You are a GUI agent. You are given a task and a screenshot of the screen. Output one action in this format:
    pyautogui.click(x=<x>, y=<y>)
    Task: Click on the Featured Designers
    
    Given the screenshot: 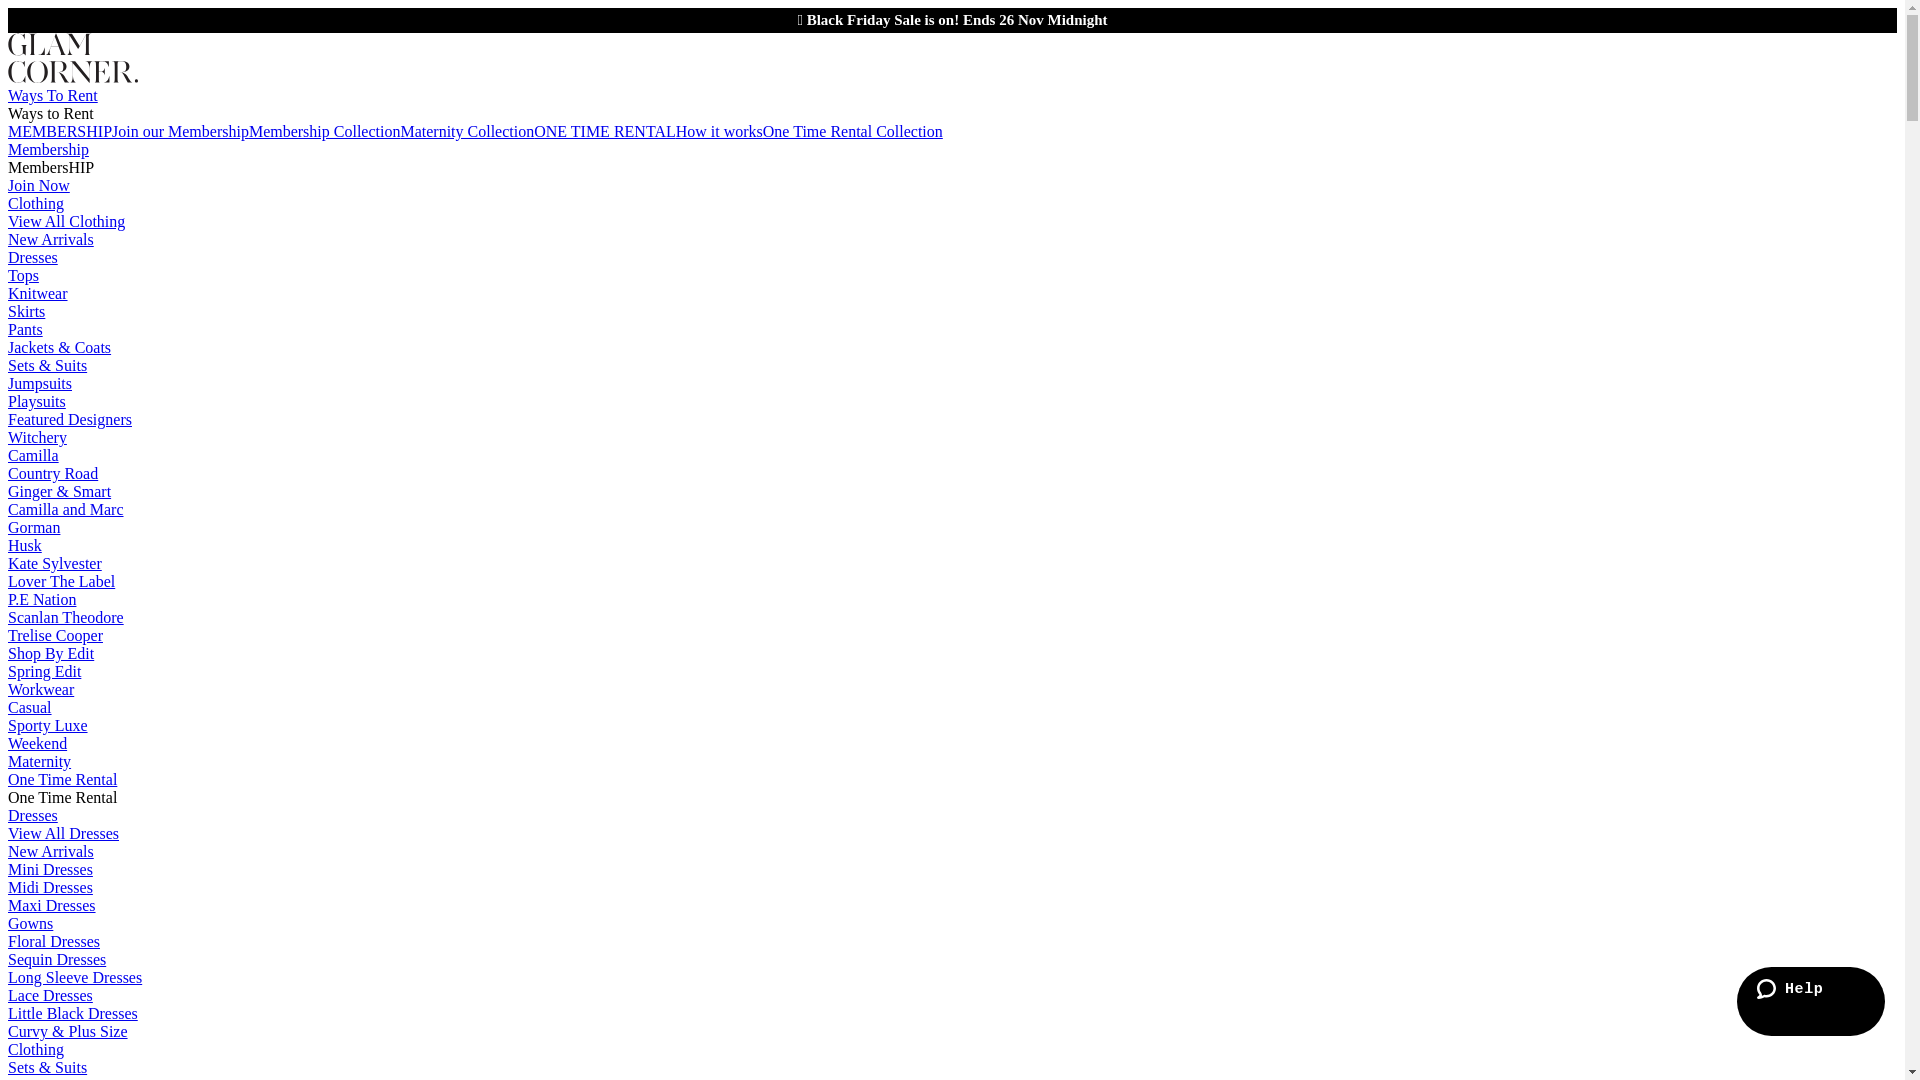 What is the action you would take?
    pyautogui.click(x=70, y=420)
    